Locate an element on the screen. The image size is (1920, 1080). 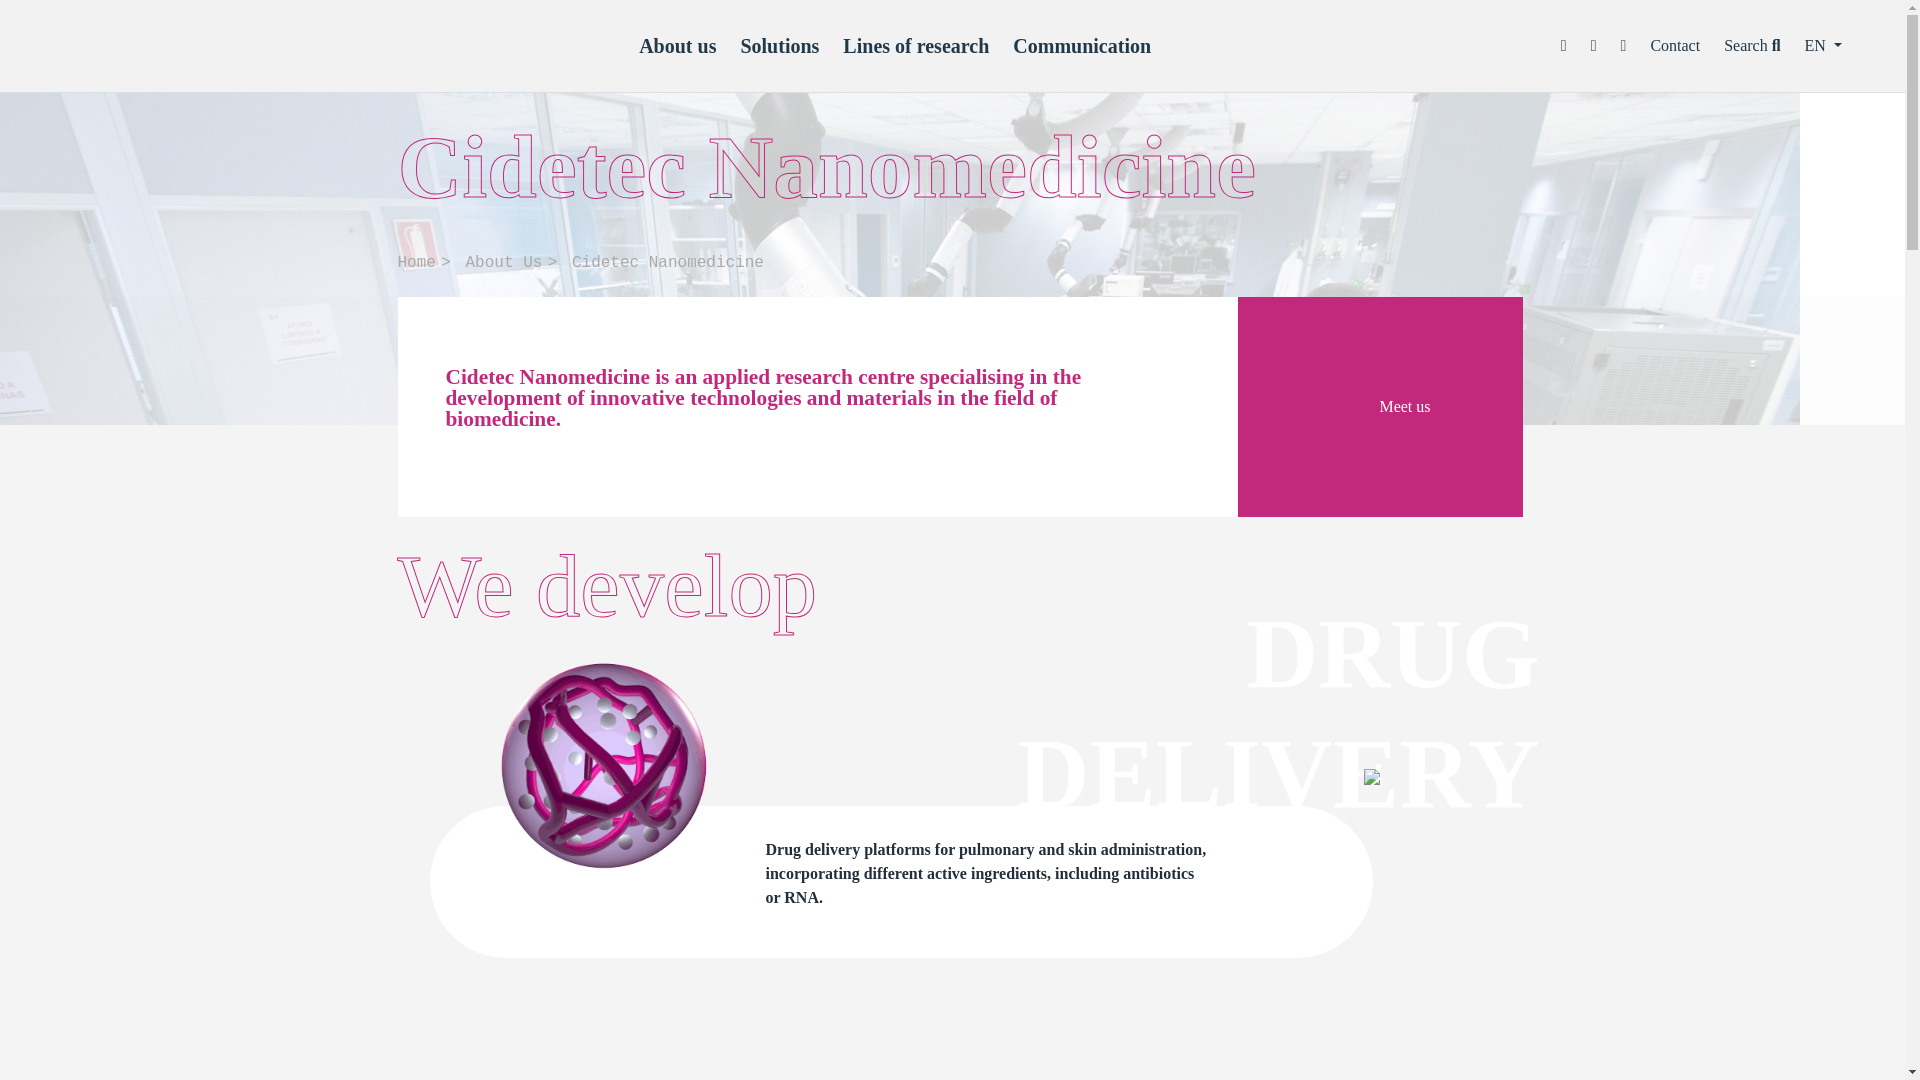
Contact is located at coordinates (1674, 45).